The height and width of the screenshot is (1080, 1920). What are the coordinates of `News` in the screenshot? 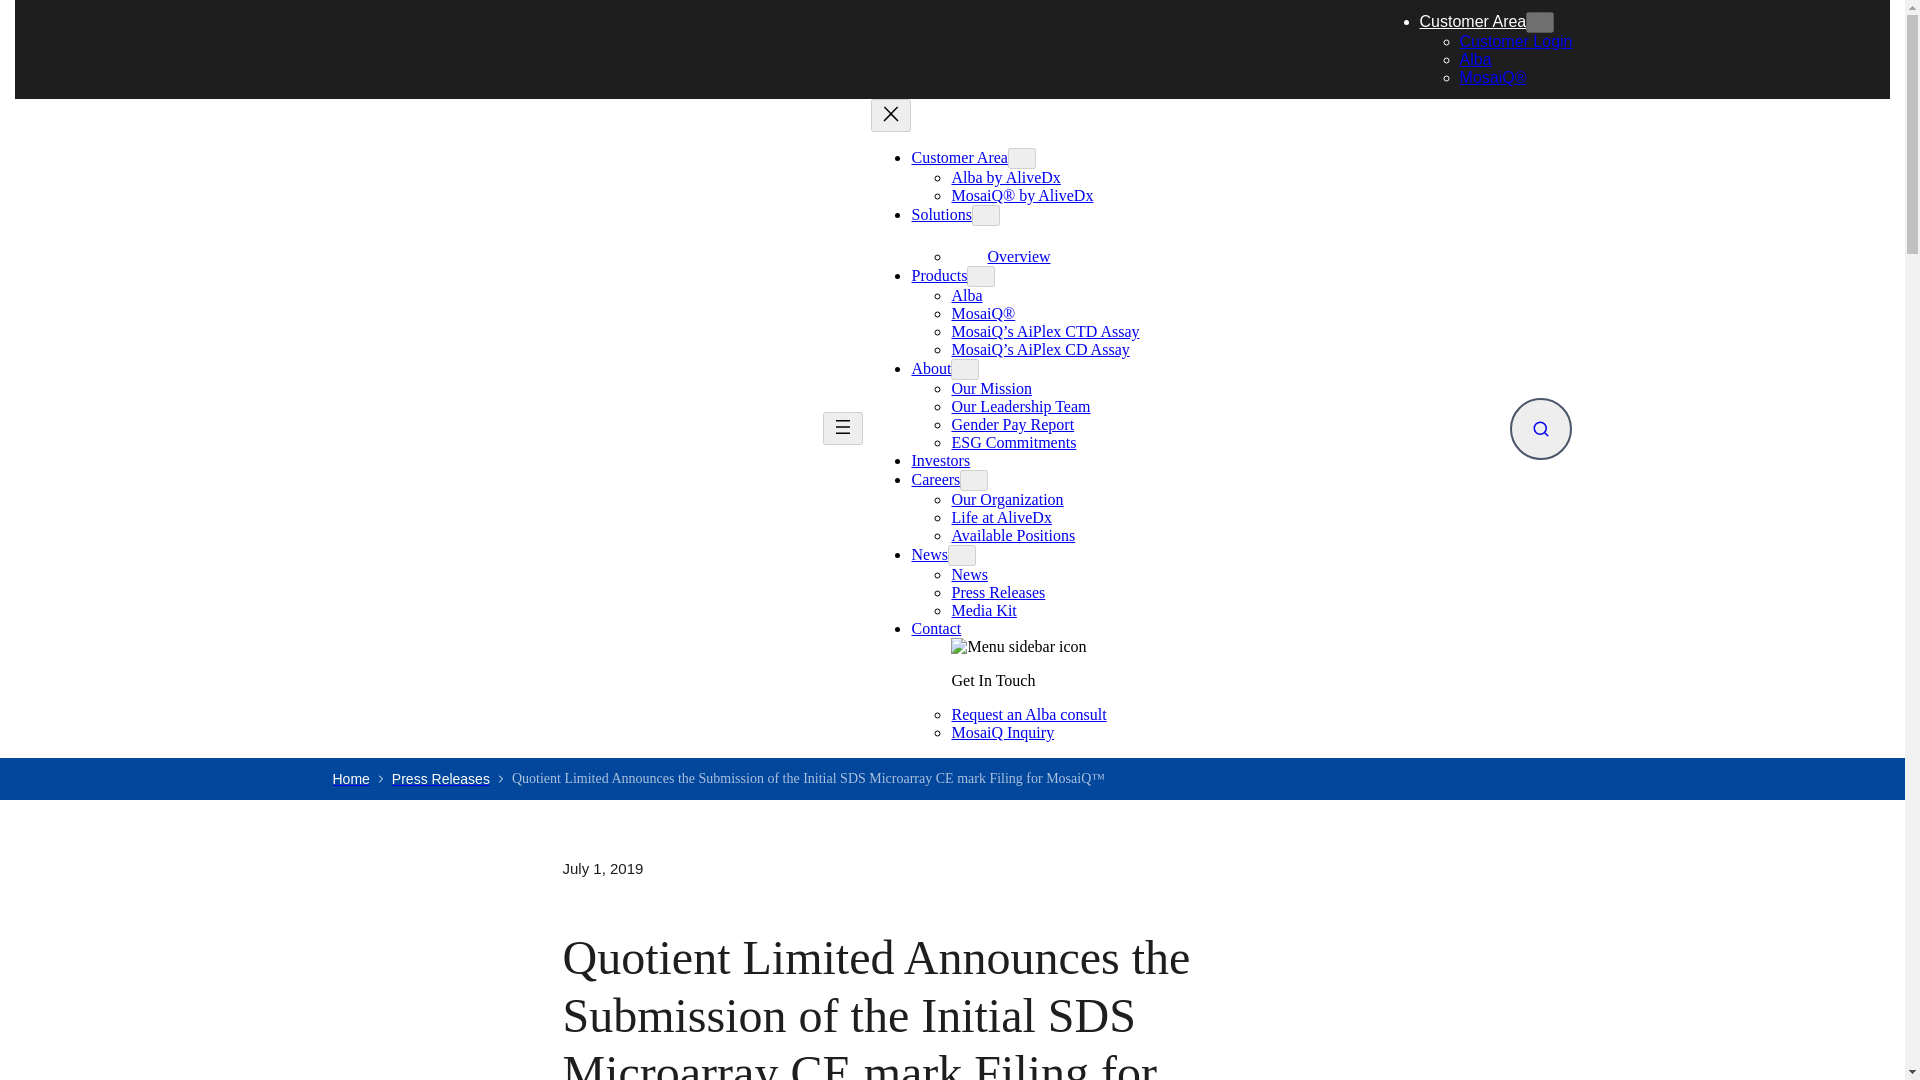 It's located at (968, 574).